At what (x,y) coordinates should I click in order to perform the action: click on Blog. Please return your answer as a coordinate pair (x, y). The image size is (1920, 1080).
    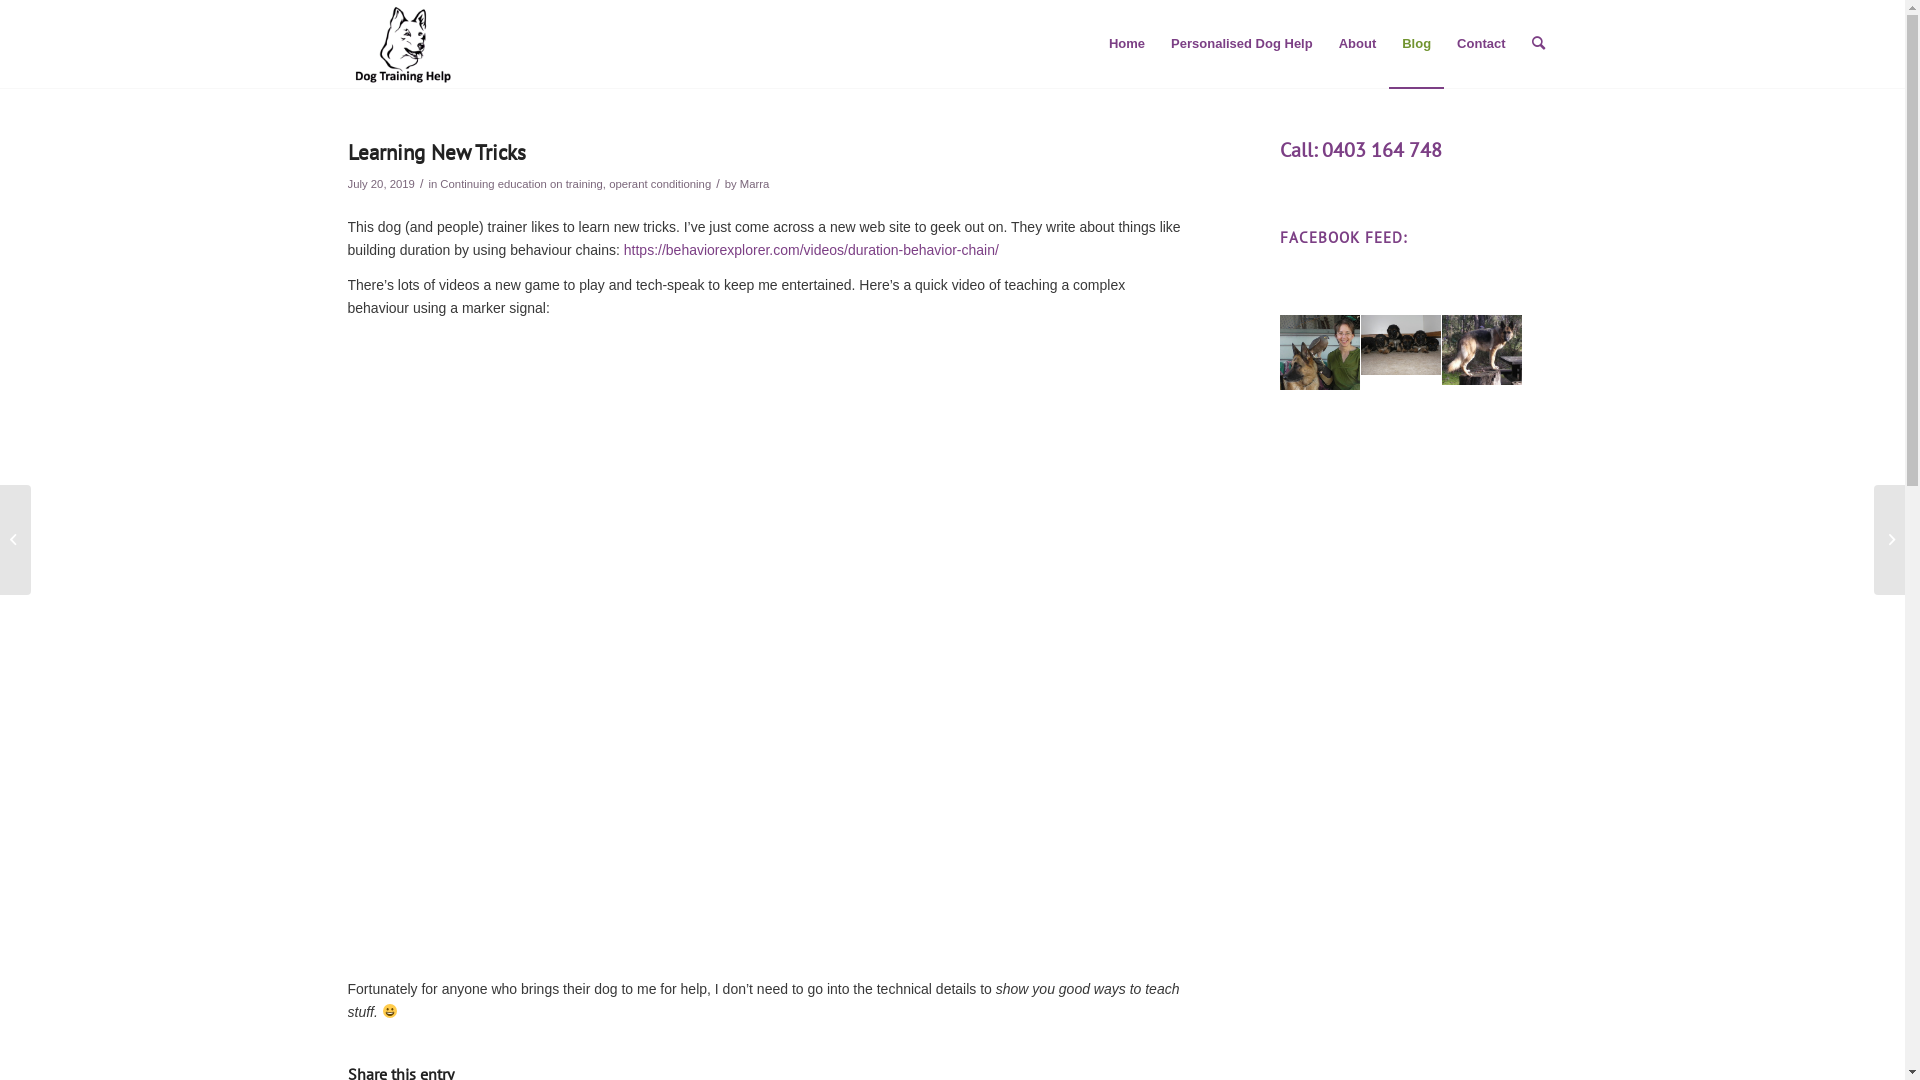
    Looking at the image, I should click on (1416, 44).